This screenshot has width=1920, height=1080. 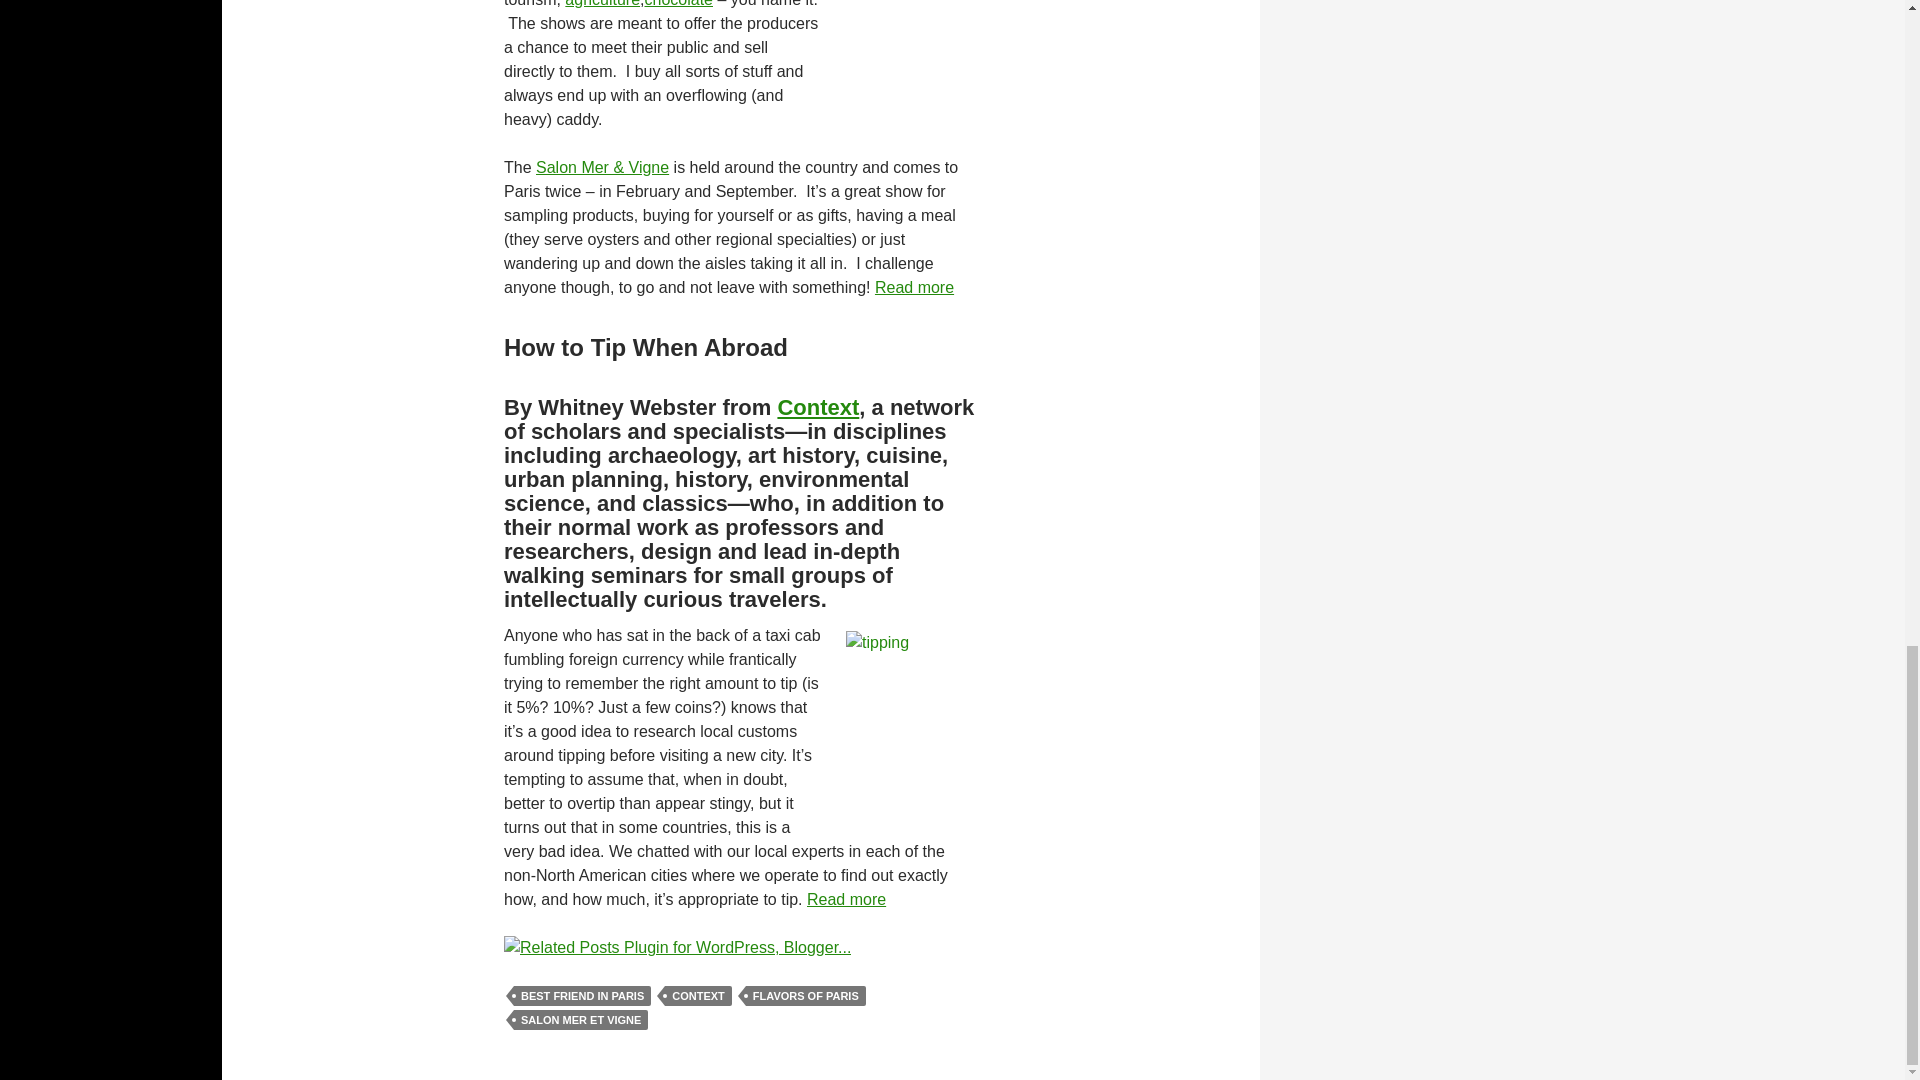 I want to click on Read more, so click(x=846, y=898).